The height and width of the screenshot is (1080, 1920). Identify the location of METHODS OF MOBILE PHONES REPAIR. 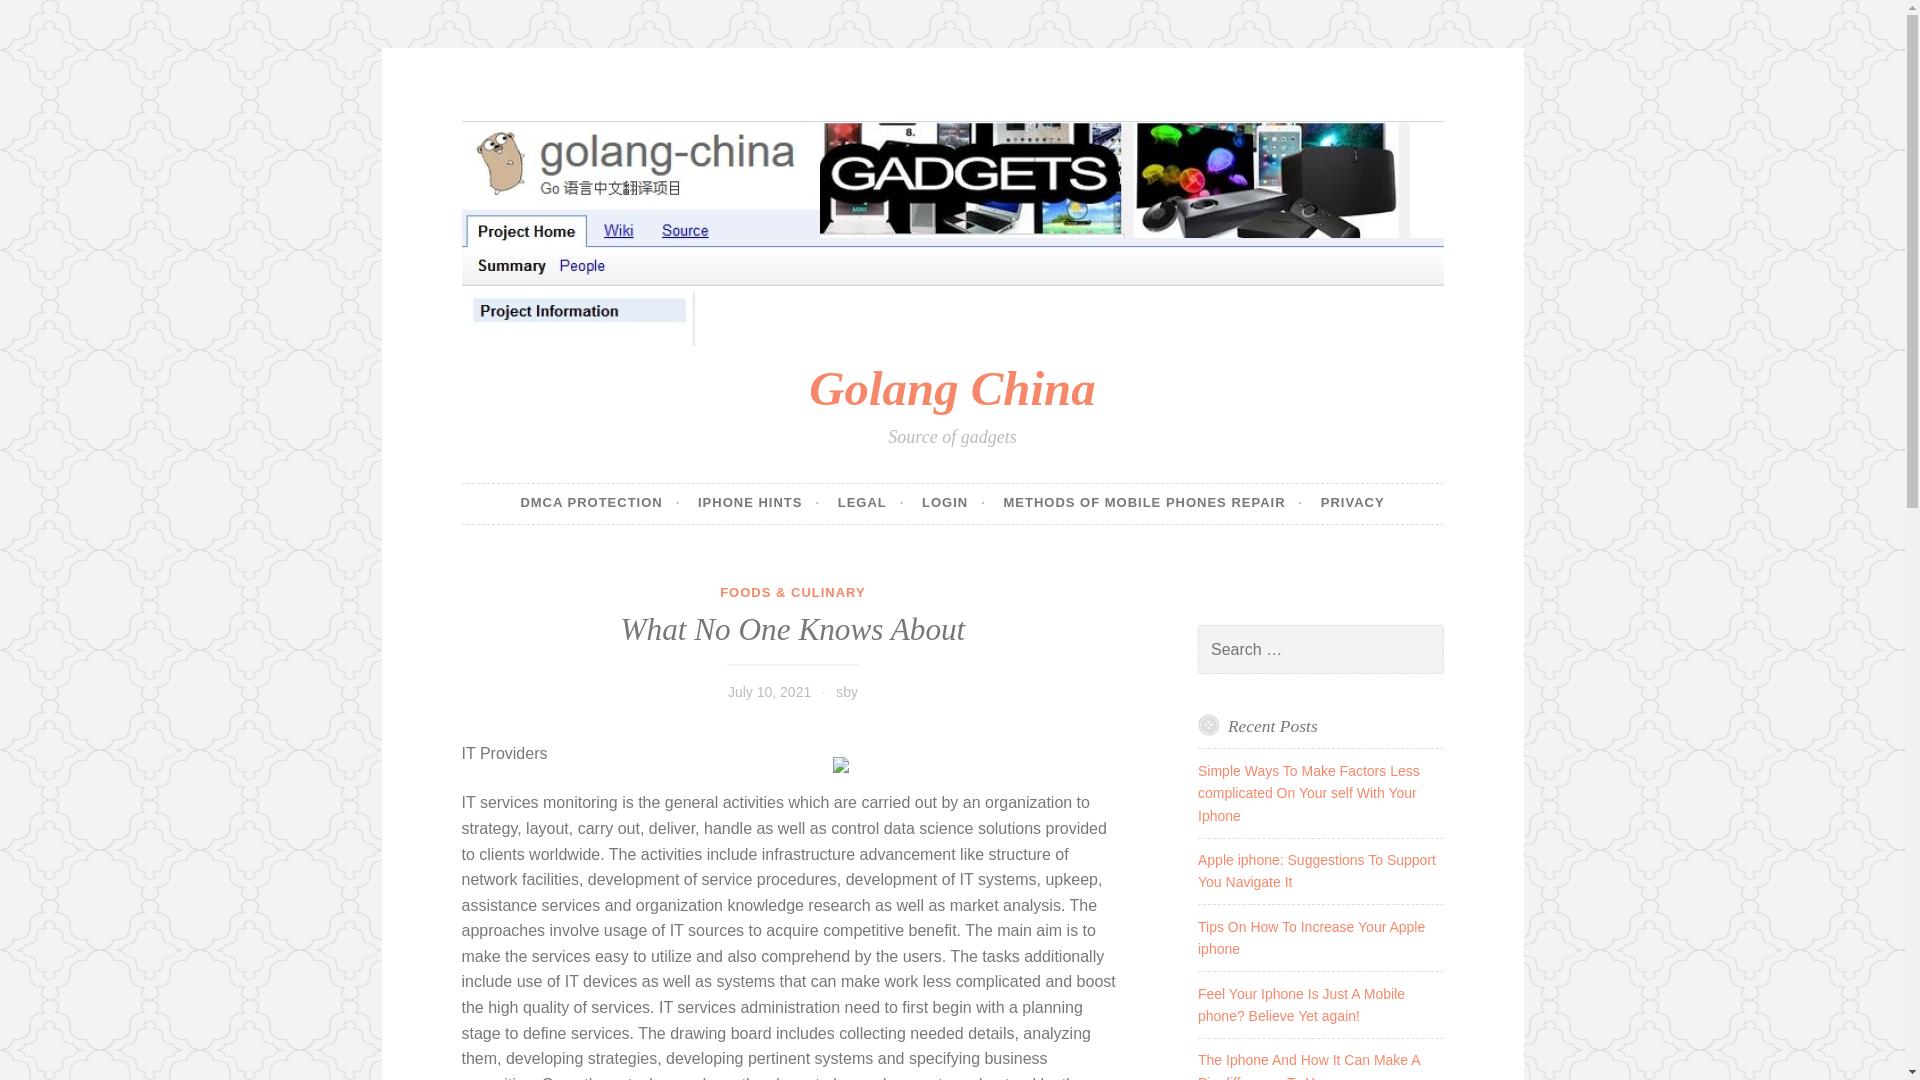
(1152, 503).